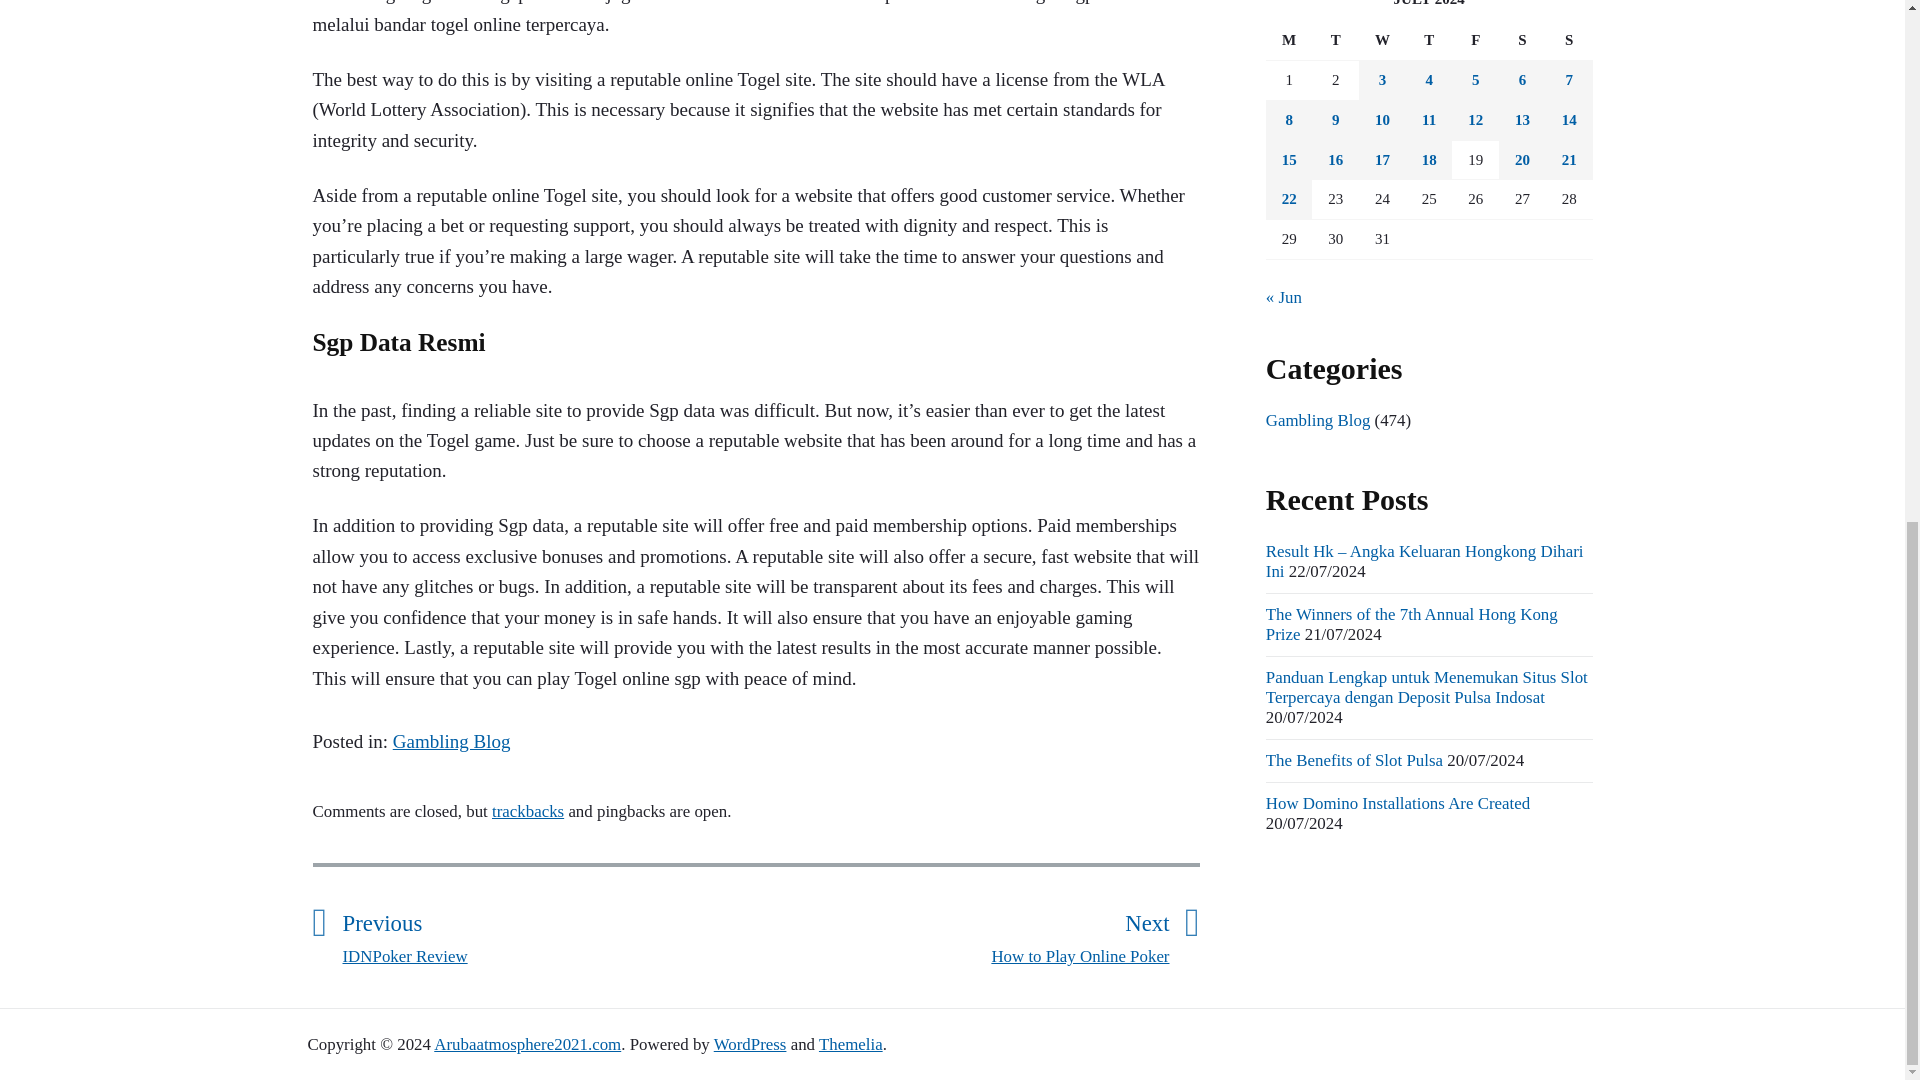 This screenshot has height=1080, width=1920. Describe the element at coordinates (1335, 120) in the screenshot. I see `9` at that location.